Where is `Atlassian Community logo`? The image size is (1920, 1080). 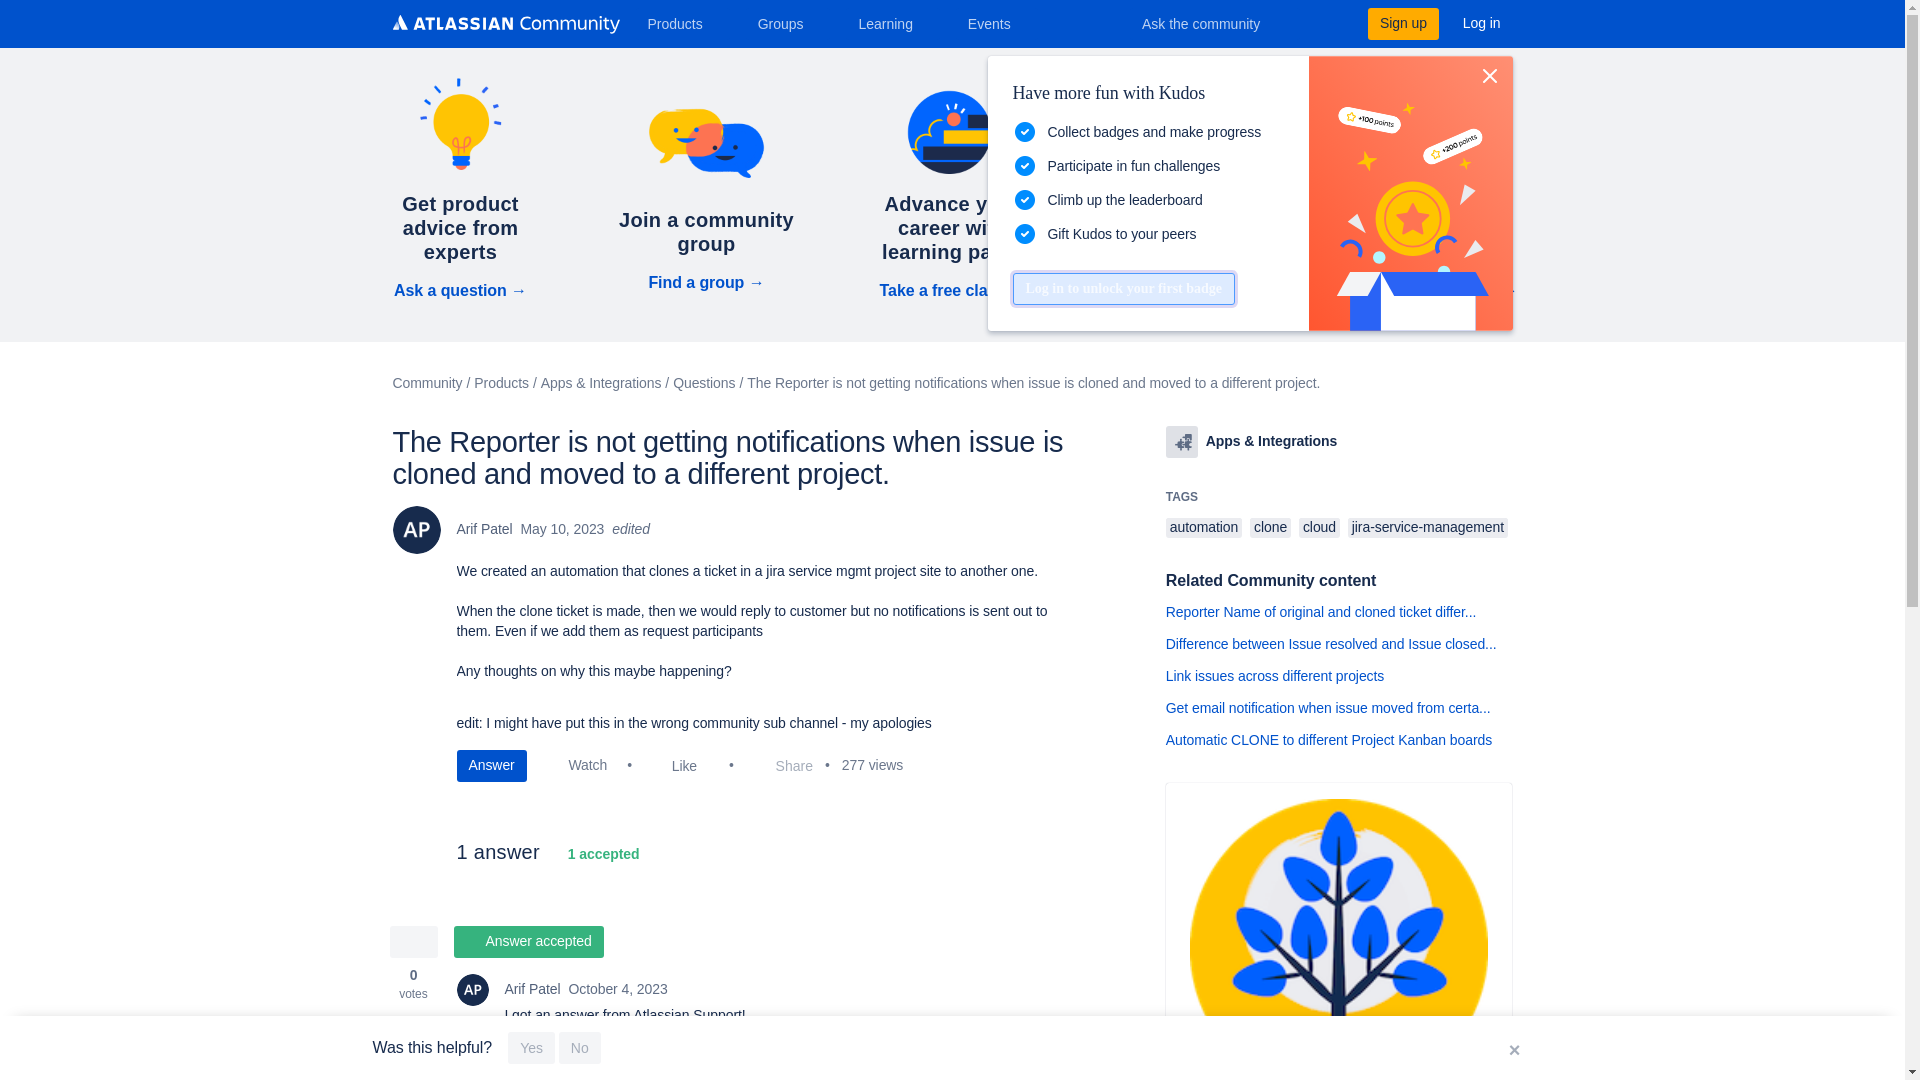
Atlassian Community logo is located at coordinates (504, 26).